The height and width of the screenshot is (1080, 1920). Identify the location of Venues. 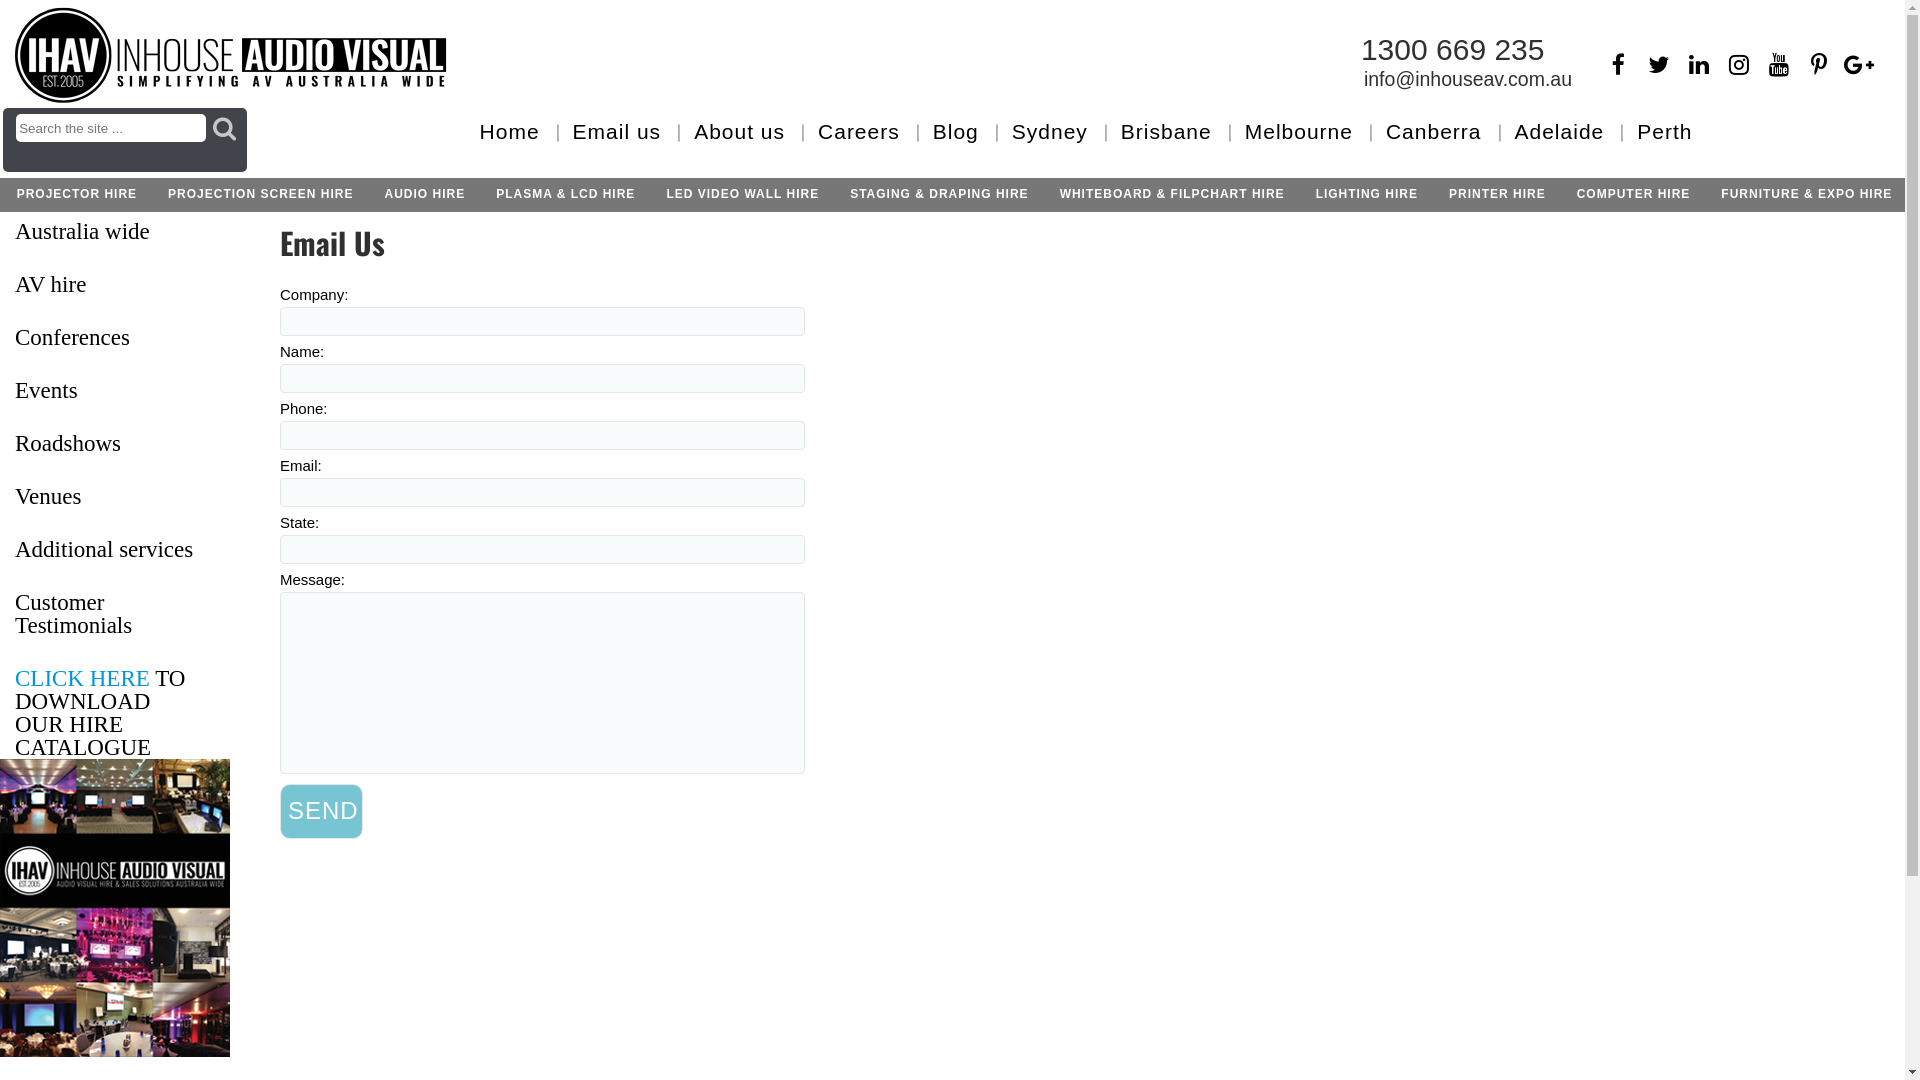
(115, 496).